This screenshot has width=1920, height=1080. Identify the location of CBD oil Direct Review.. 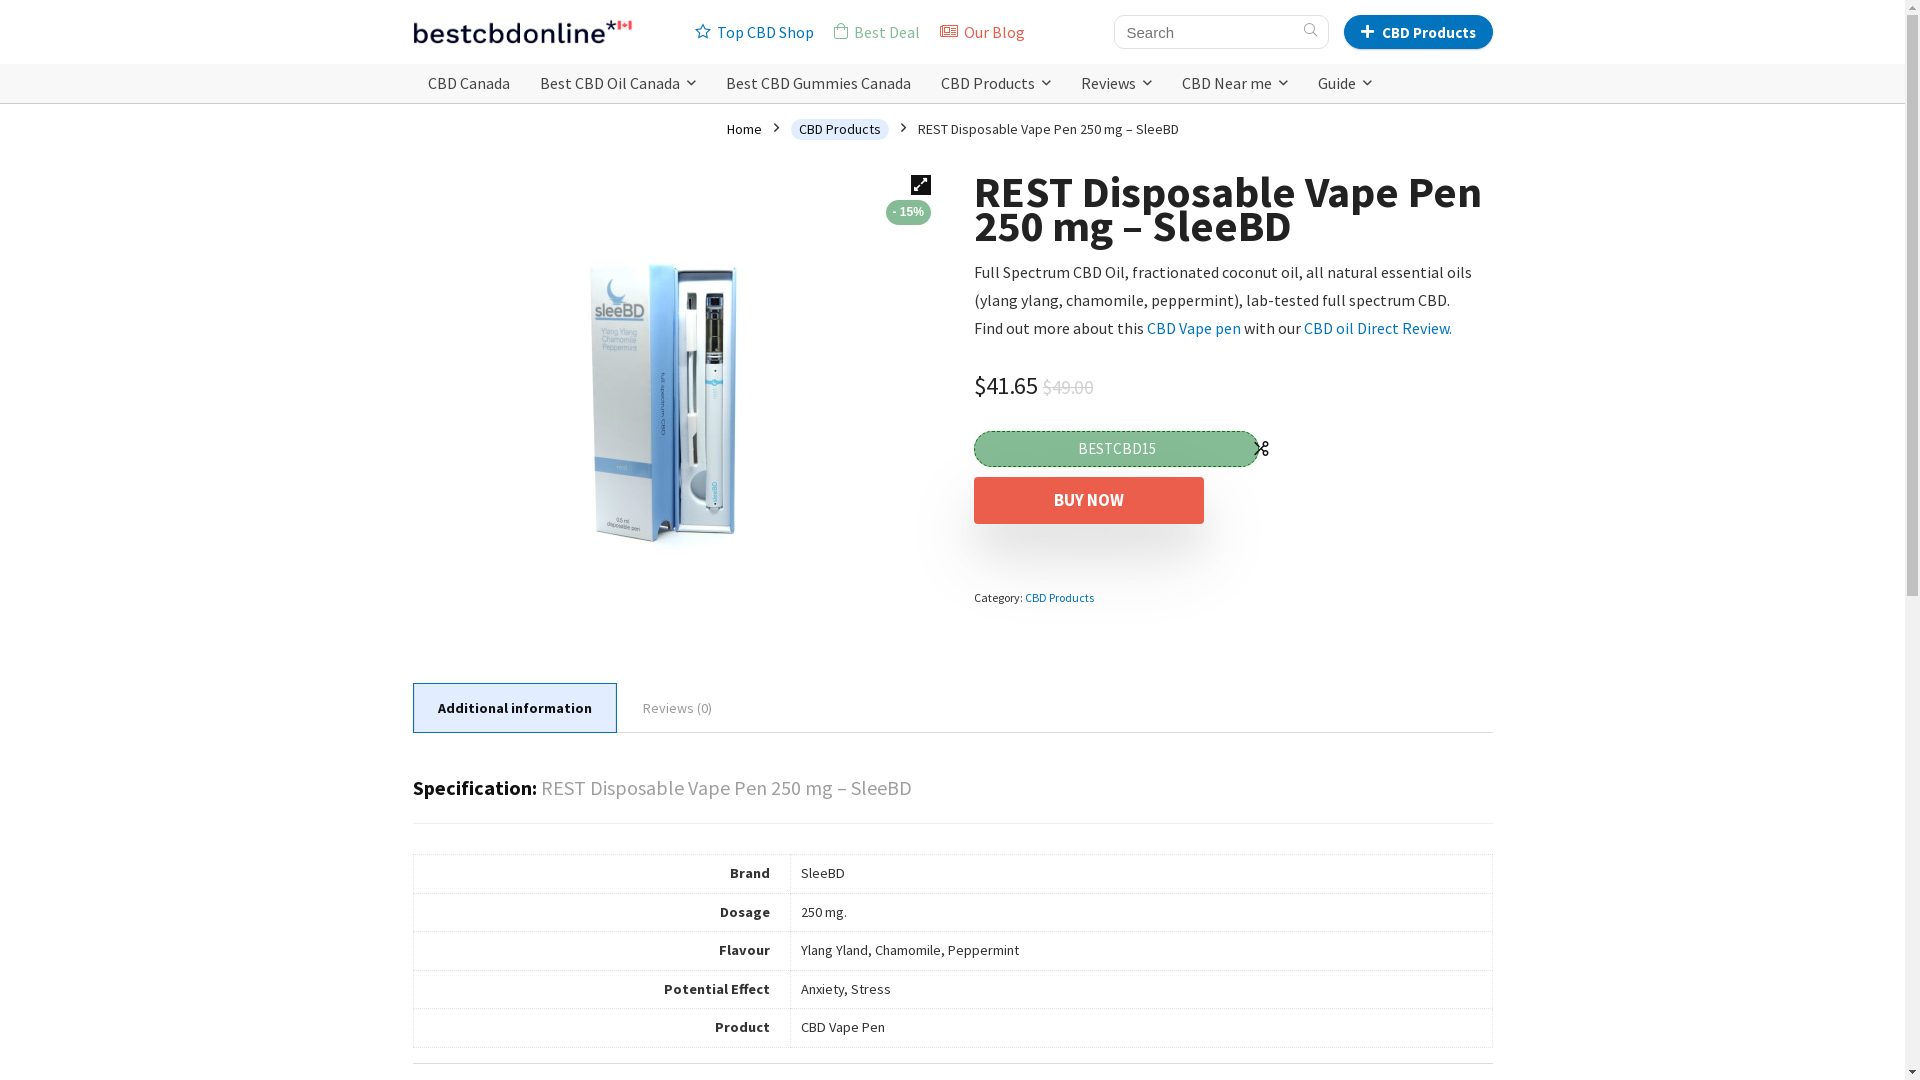
(1378, 328).